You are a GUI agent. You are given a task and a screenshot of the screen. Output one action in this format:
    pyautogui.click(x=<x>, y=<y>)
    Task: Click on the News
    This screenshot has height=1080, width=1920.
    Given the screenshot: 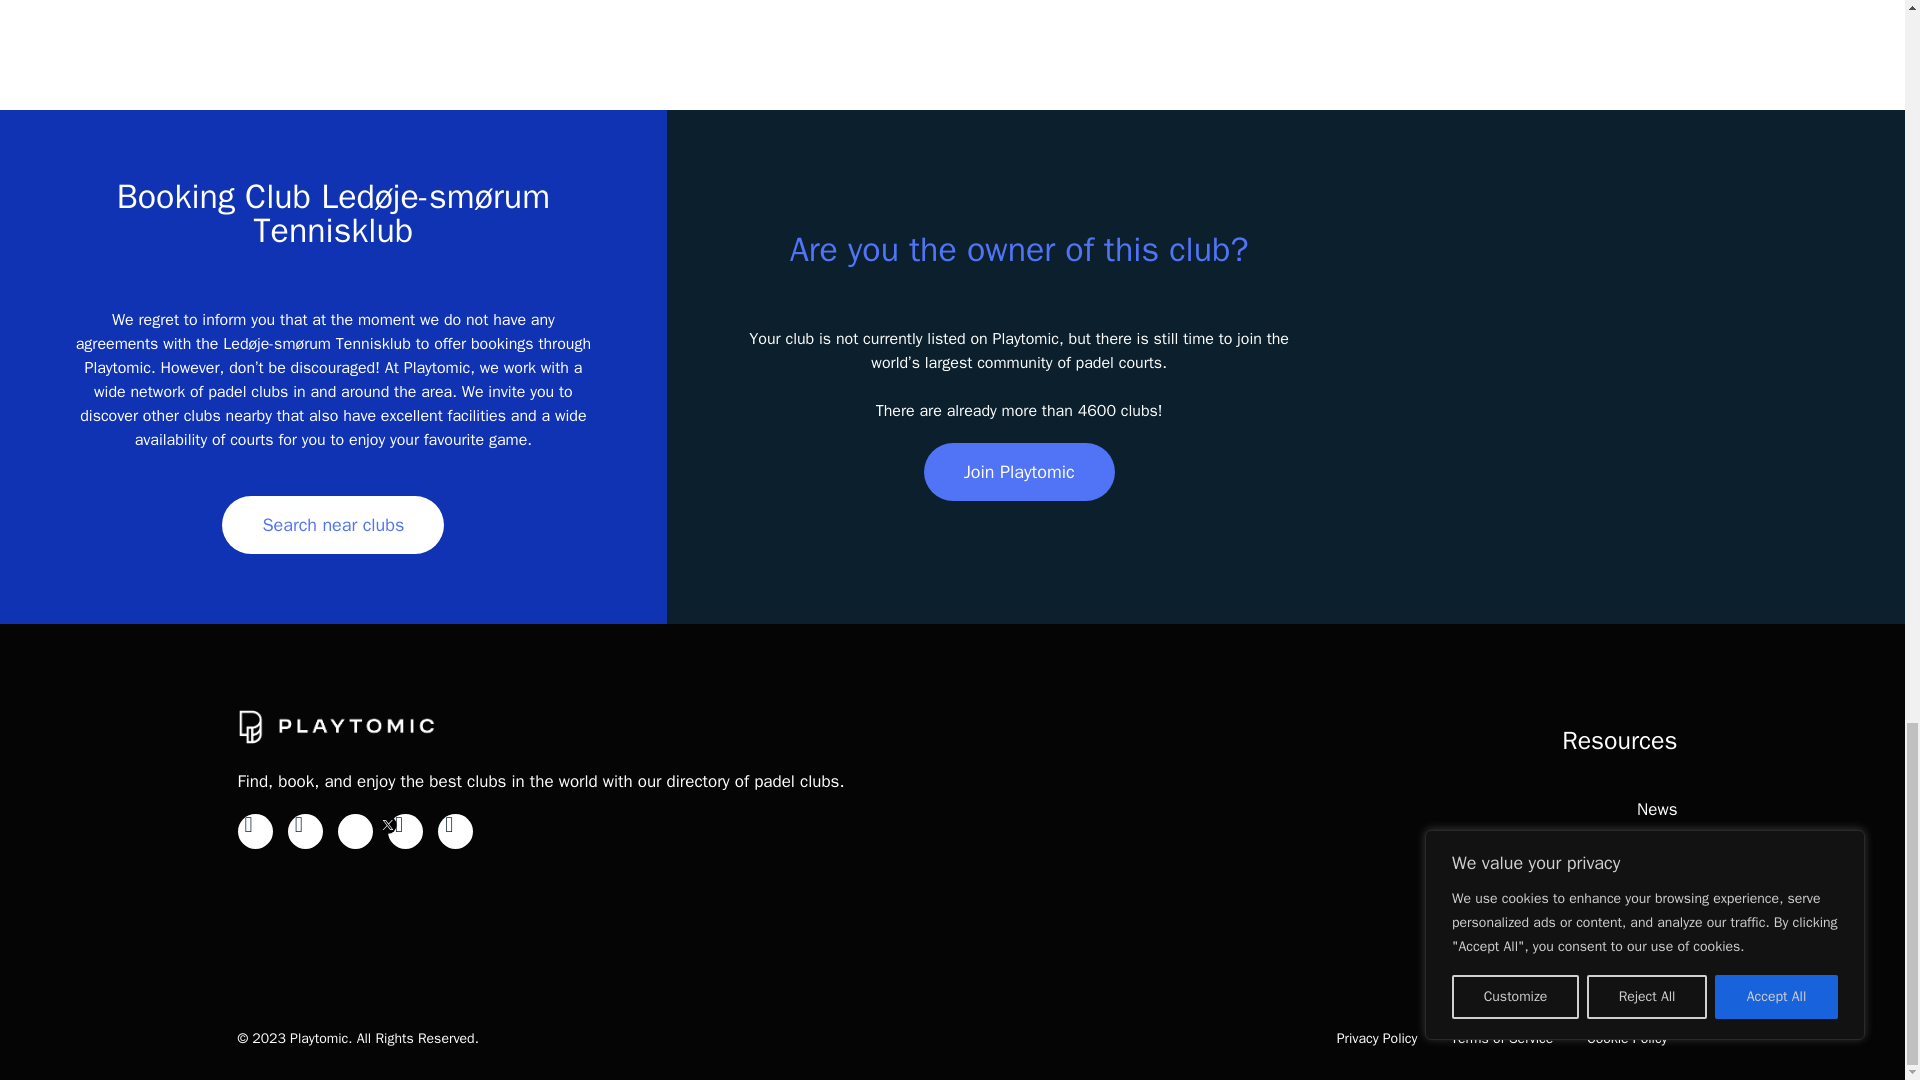 What is the action you would take?
    pyautogui.click(x=1656, y=809)
    